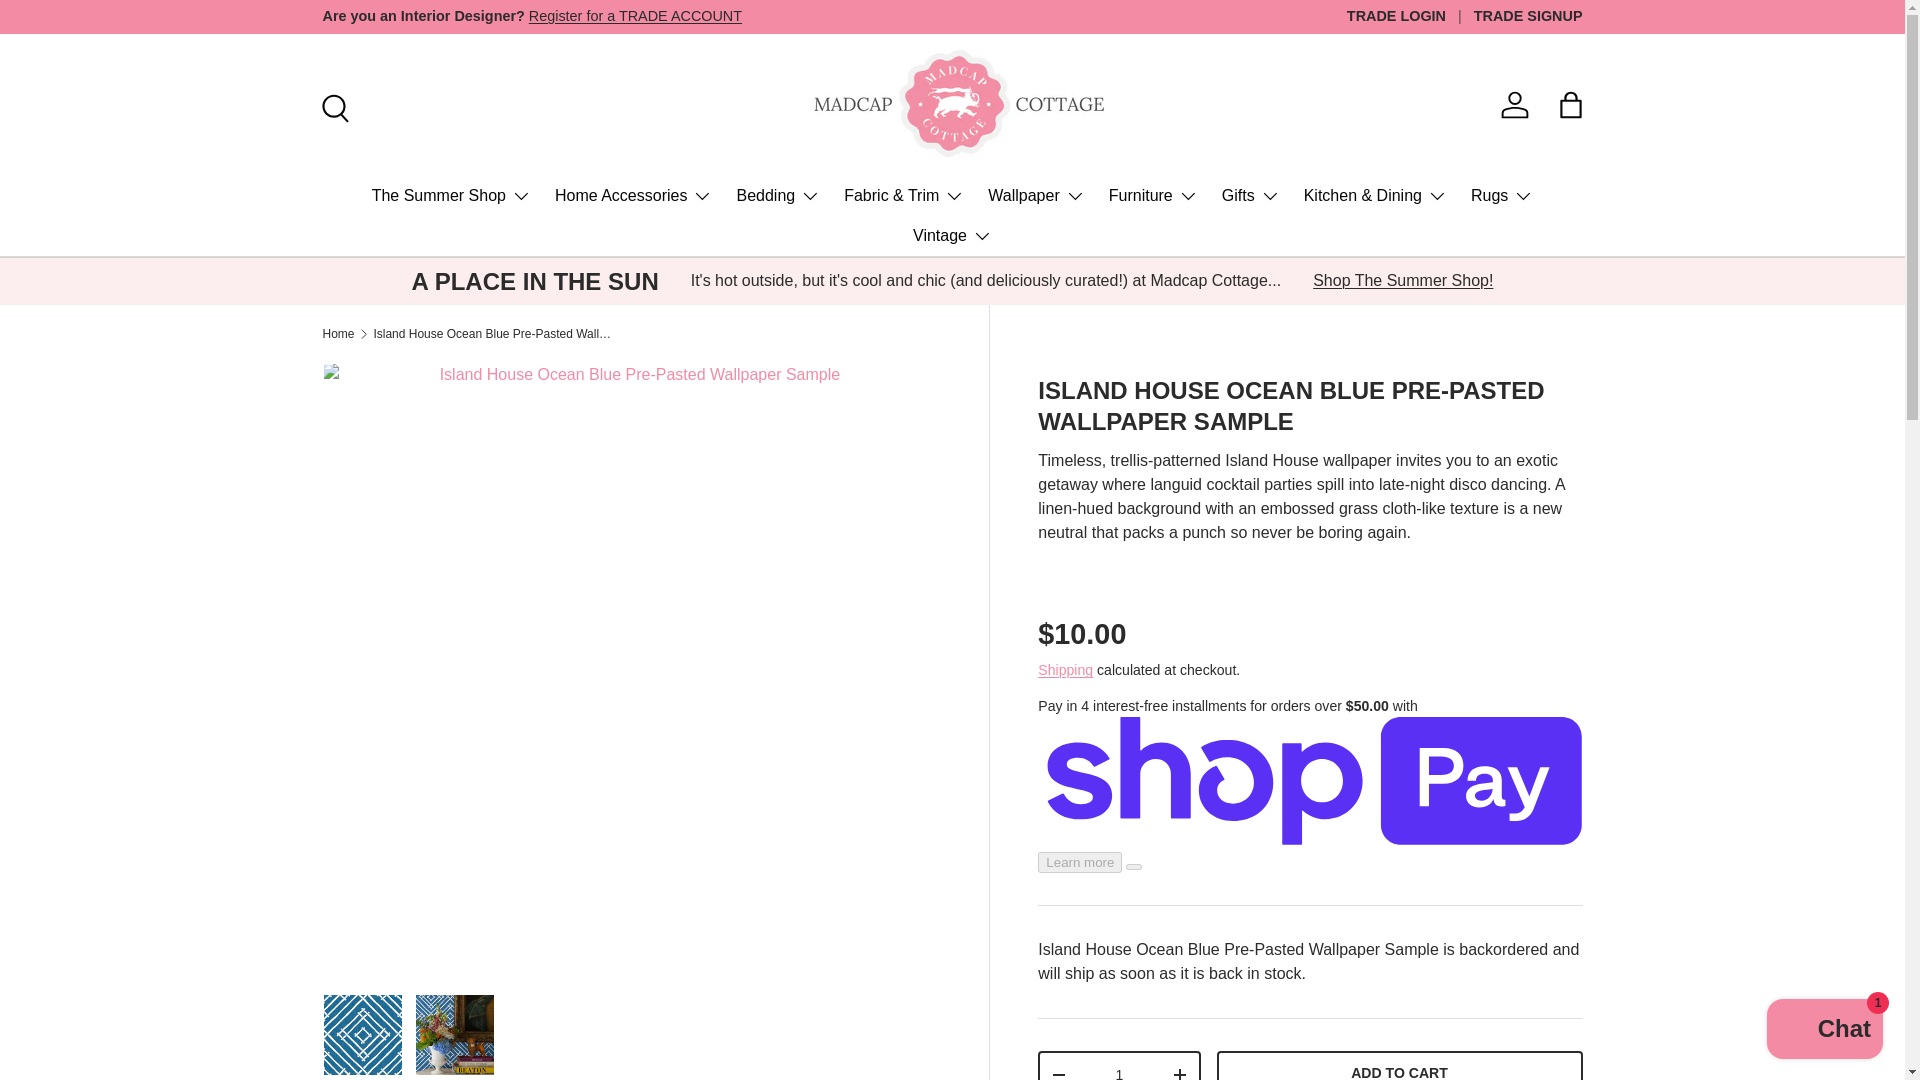 This screenshot has width=1920, height=1080. I want to click on SKIP TO CONTENT, so click(91, 29).